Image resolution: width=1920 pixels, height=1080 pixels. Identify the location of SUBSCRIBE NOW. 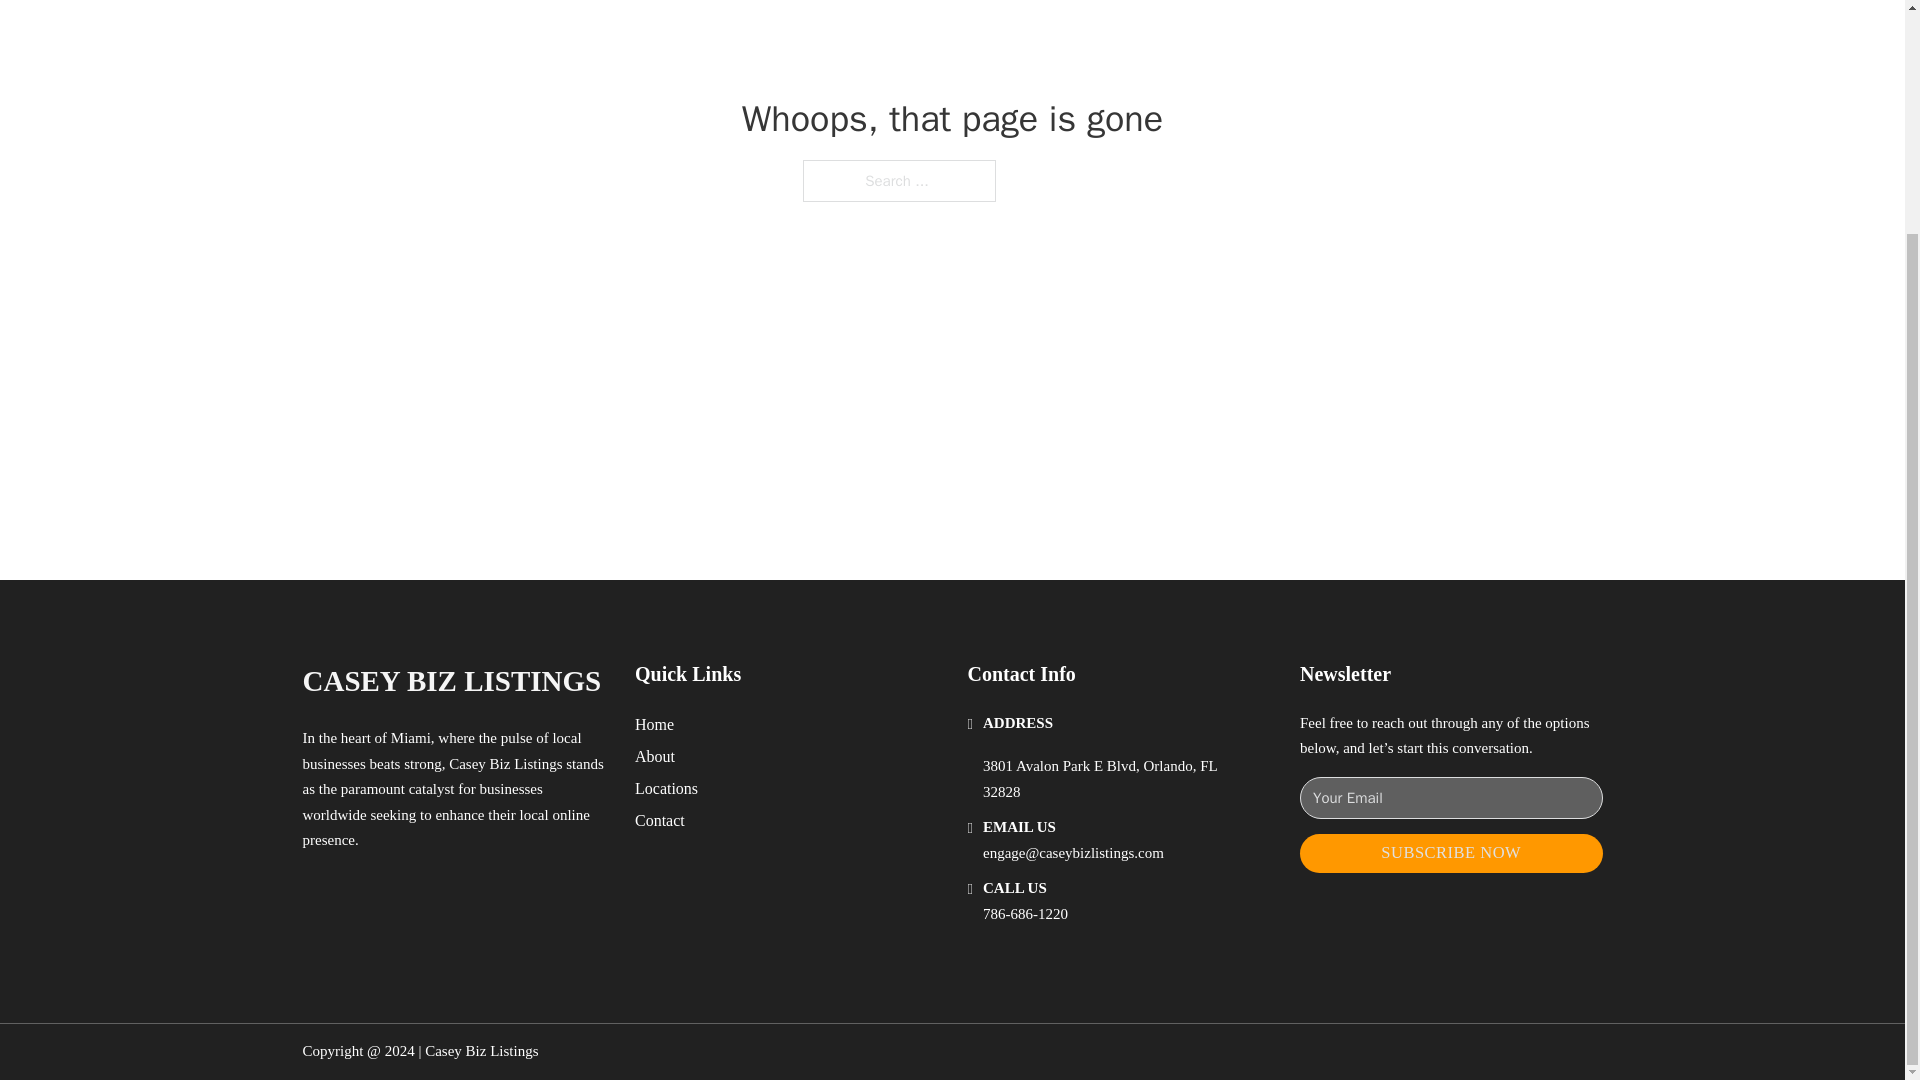
(1451, 852).